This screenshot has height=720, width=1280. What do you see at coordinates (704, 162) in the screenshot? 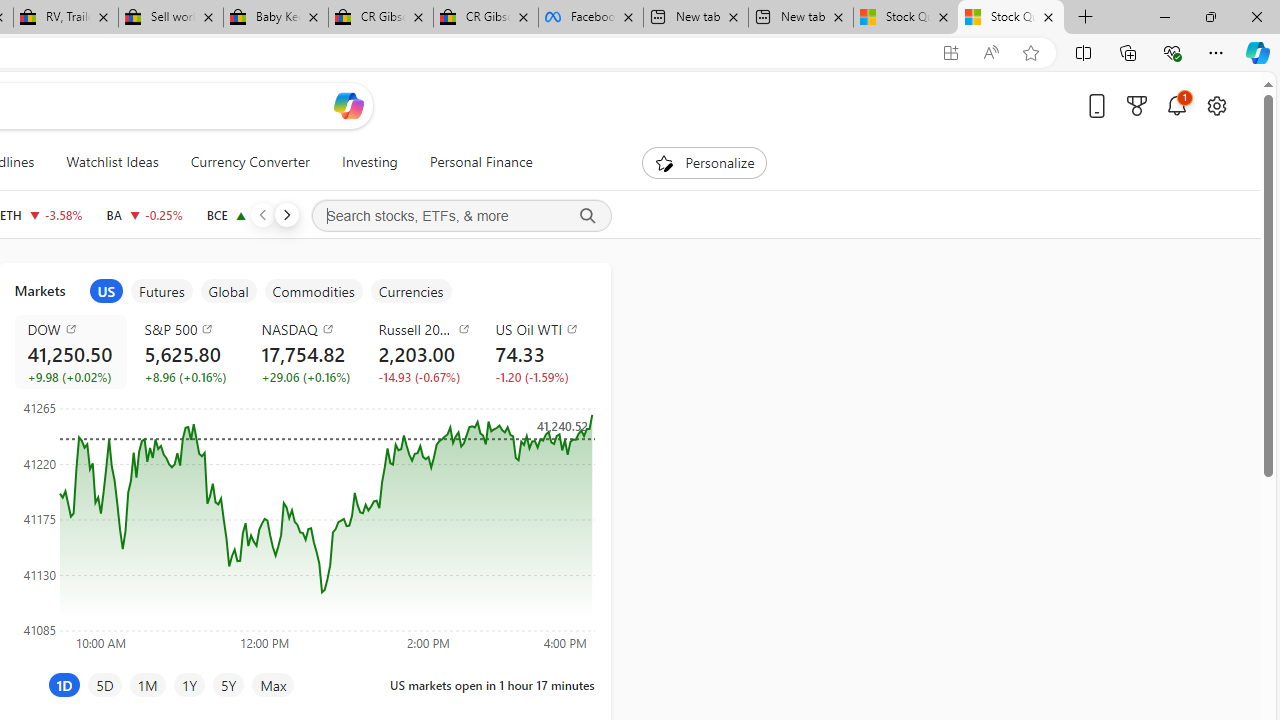
I see `Personalize` at bounding box center [704, 162].